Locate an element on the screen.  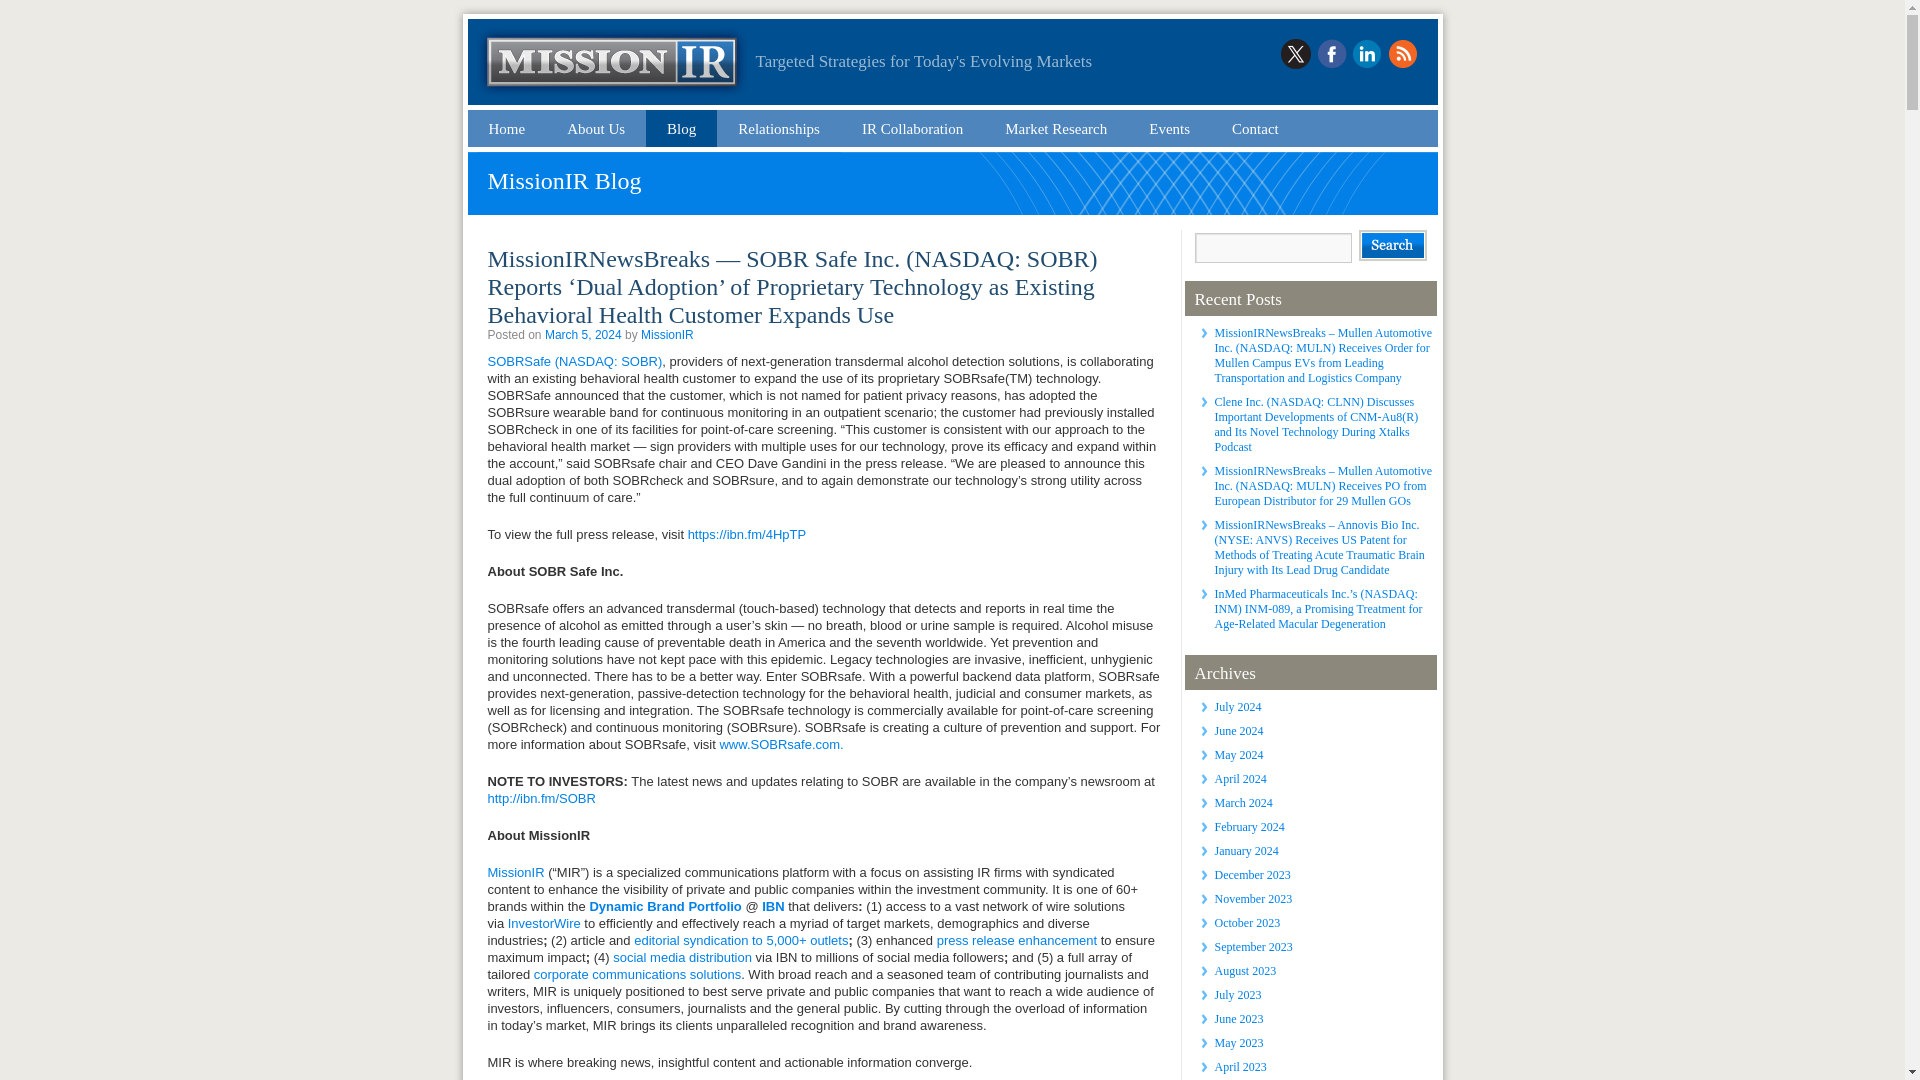
Market Research is located at coordinates (1056, 128).